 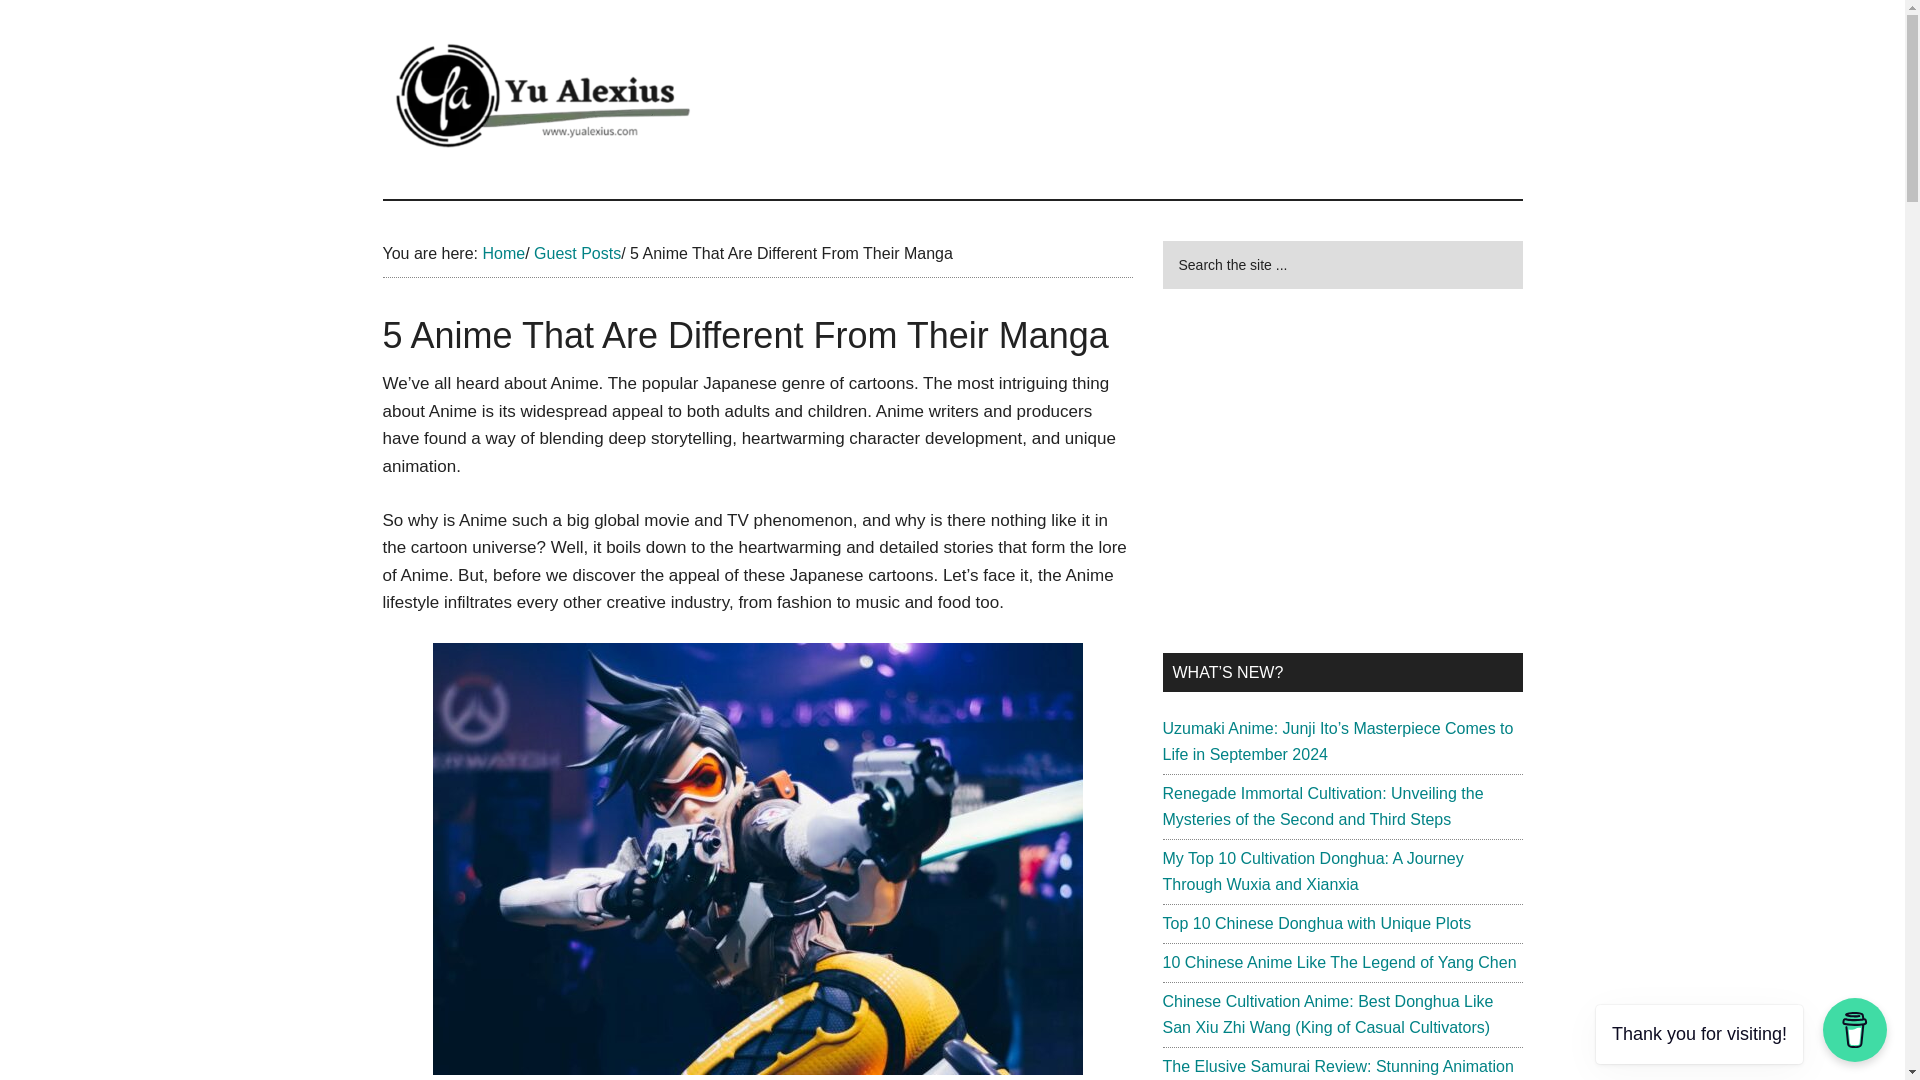 I want to click on Top 10 Chinese Donghua with Unique Plots, so click(x=1316, y=923).